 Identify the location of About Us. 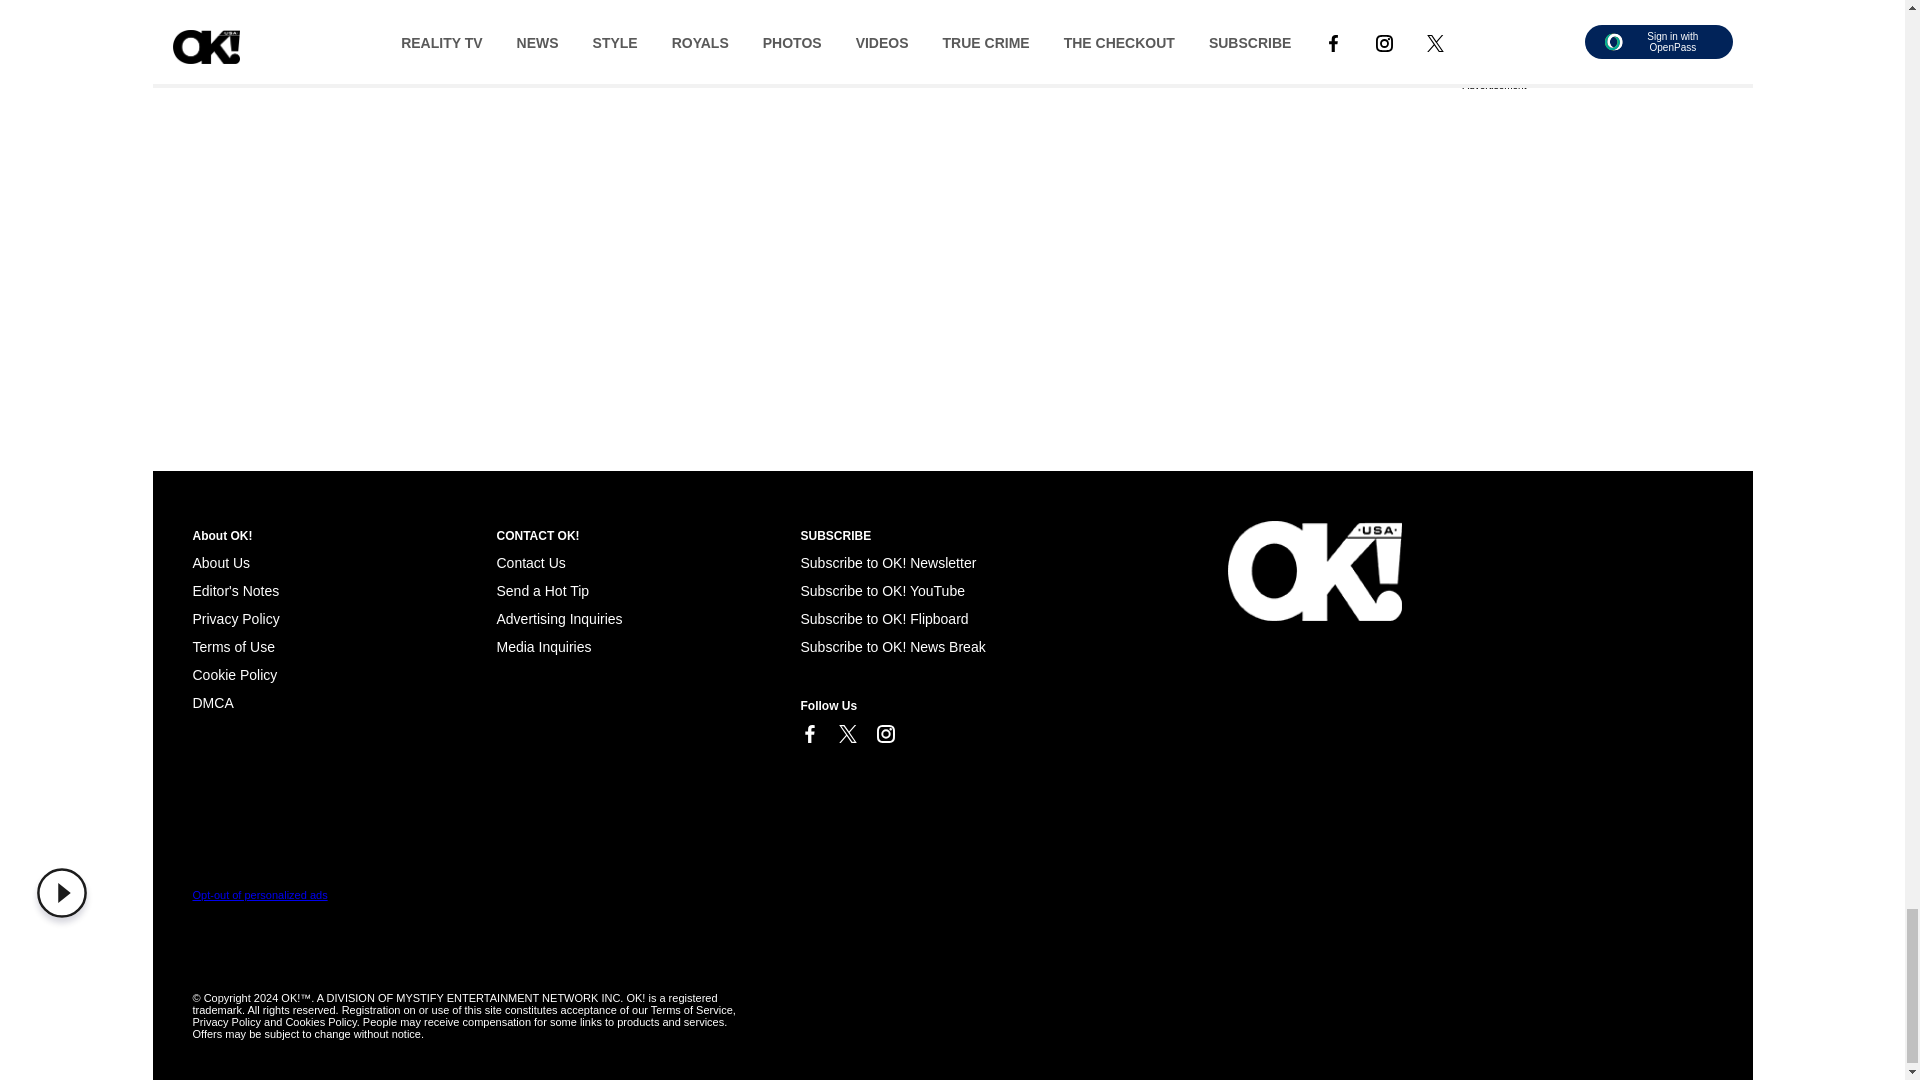
(220, 563).